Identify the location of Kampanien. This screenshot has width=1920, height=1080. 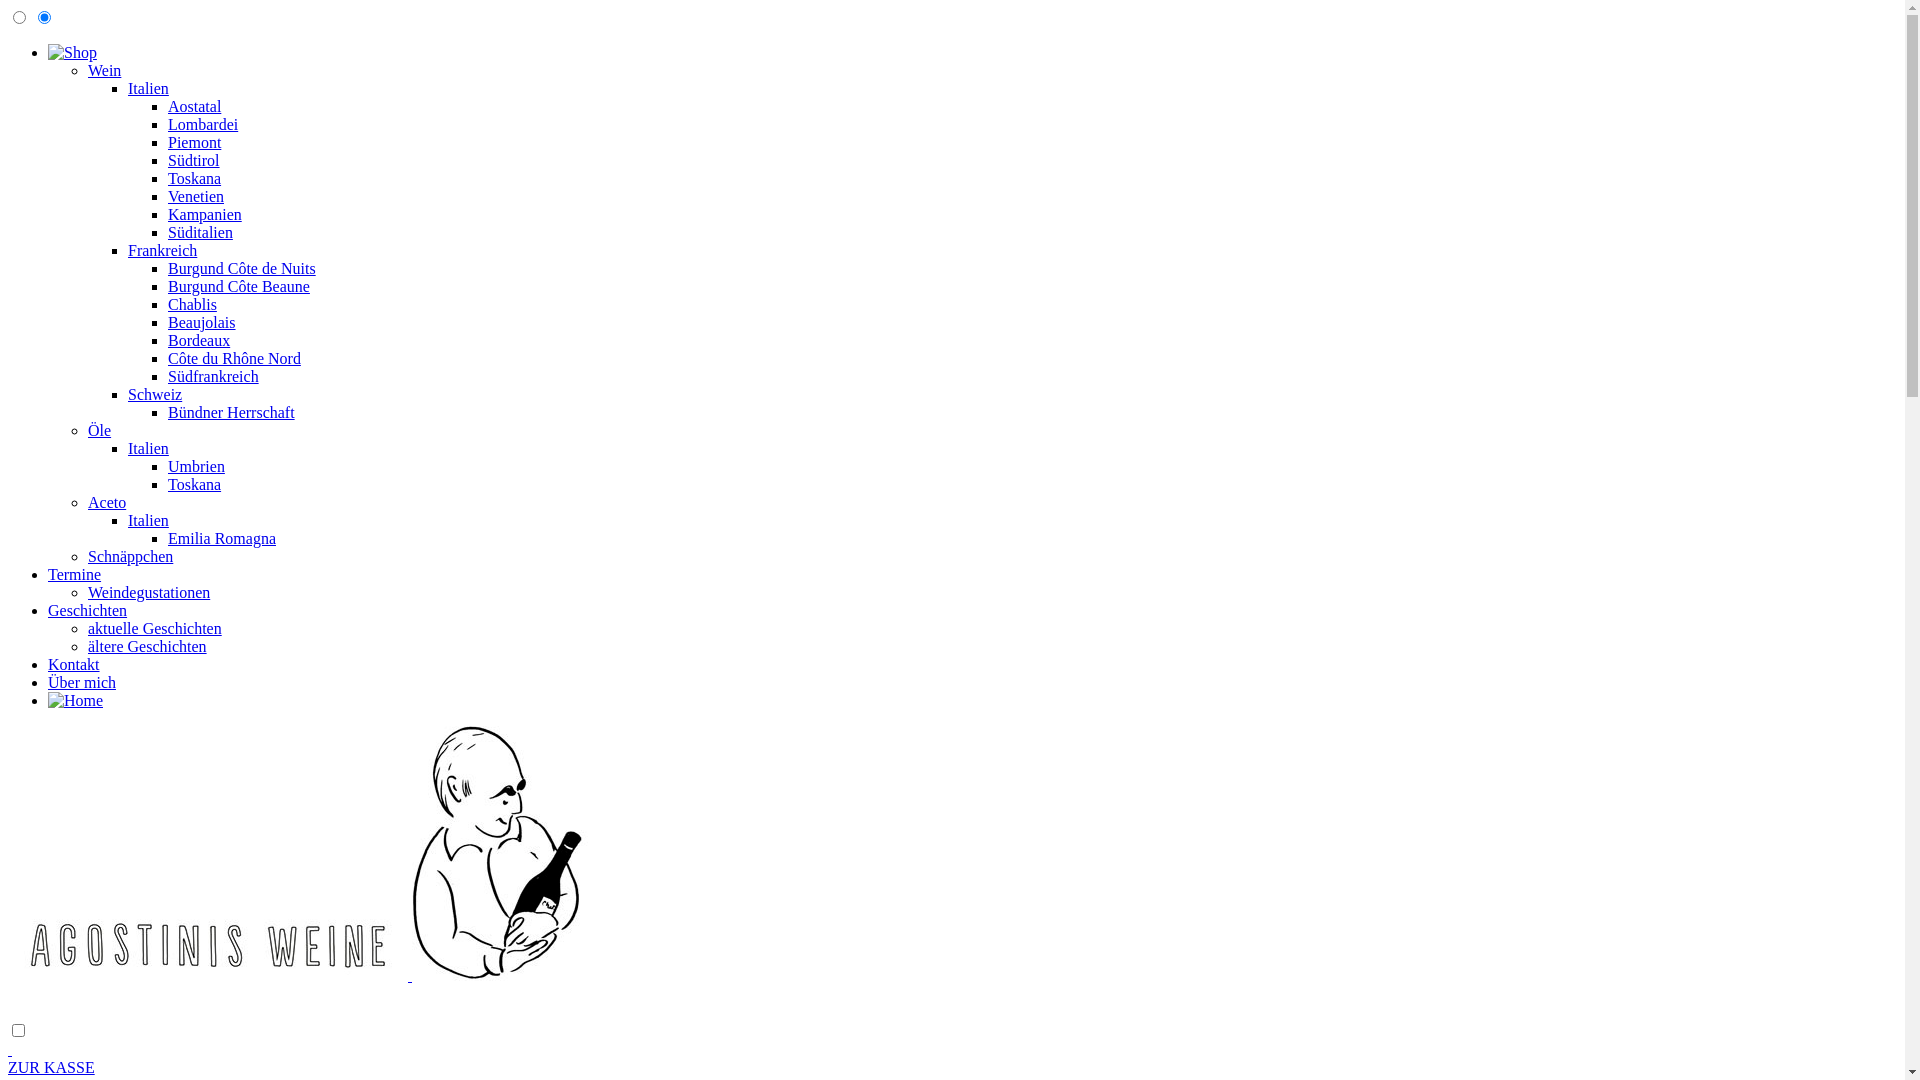
(205, 214).